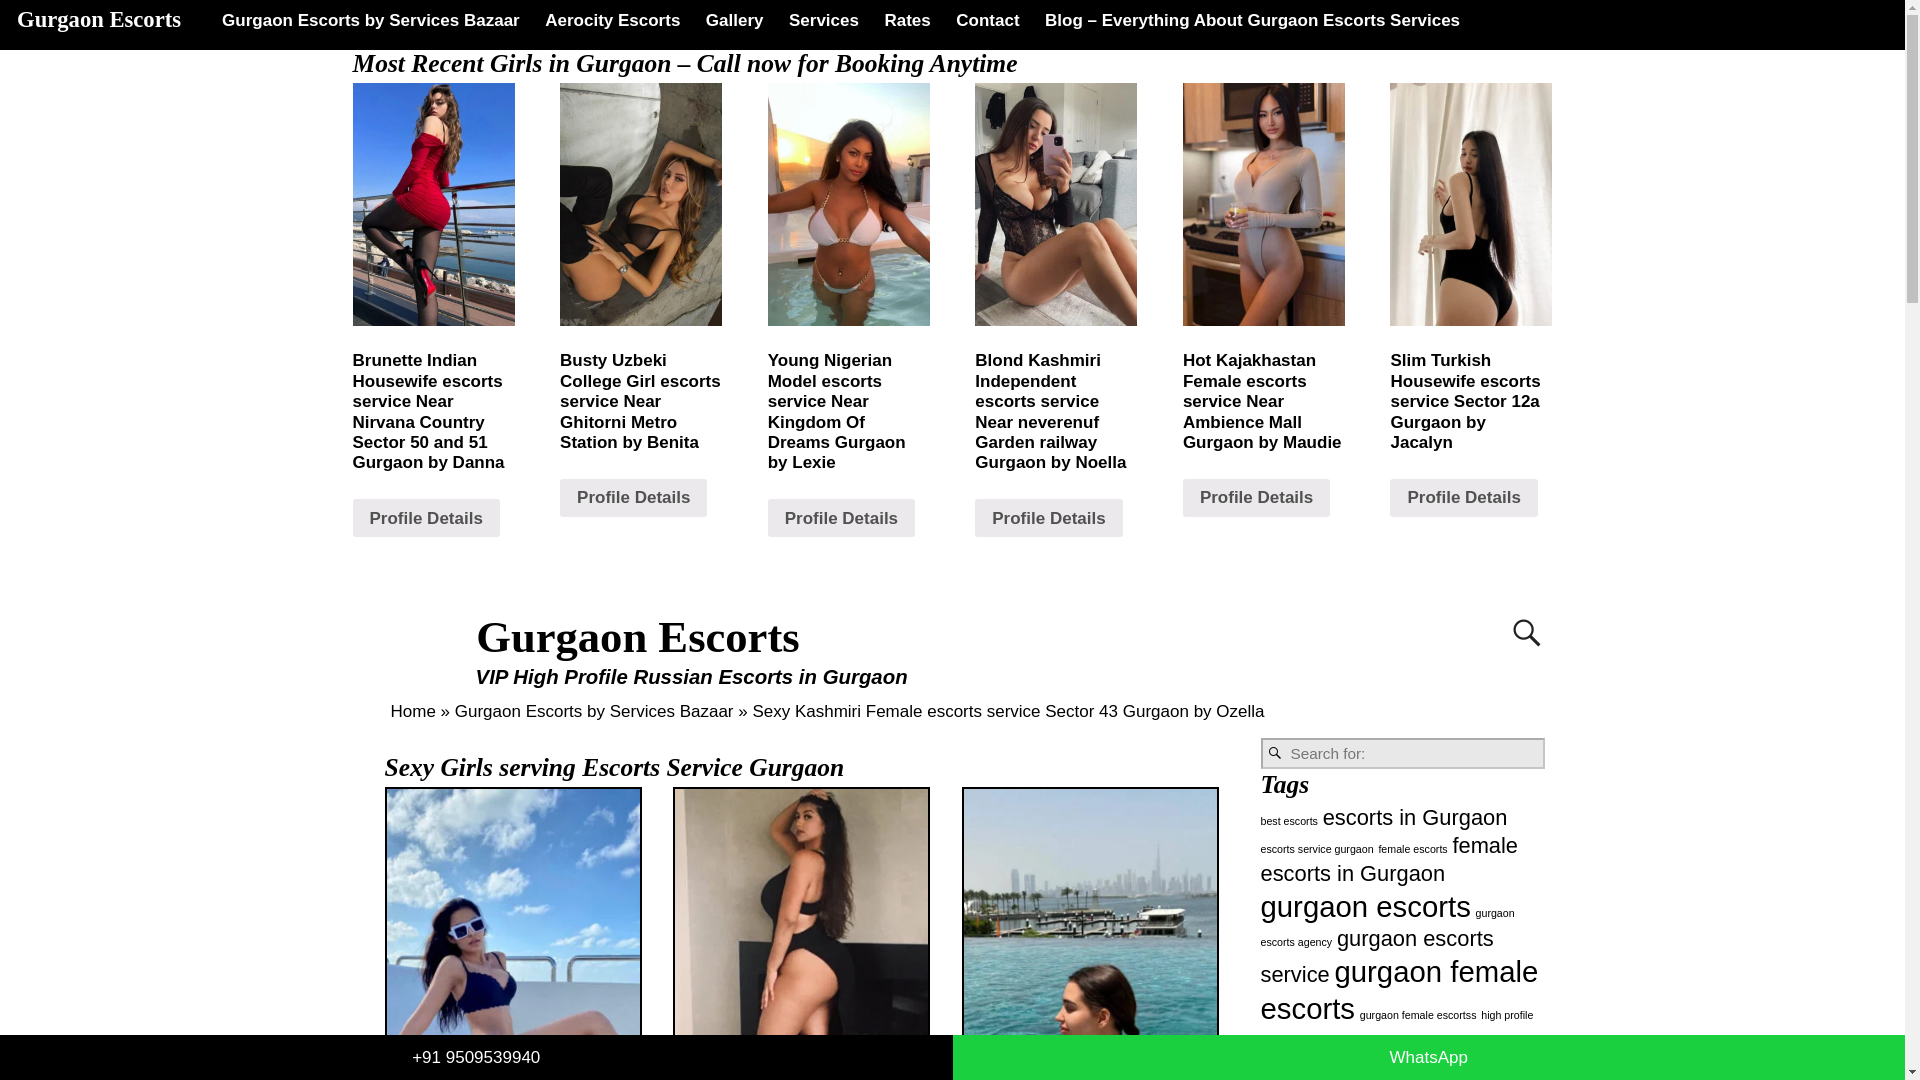 This screenshot has height=1080, width=1920. What do you see at coordinates (425, 517) in the screenshot?
I see `Profile Details` at bounding box center [425, 517].